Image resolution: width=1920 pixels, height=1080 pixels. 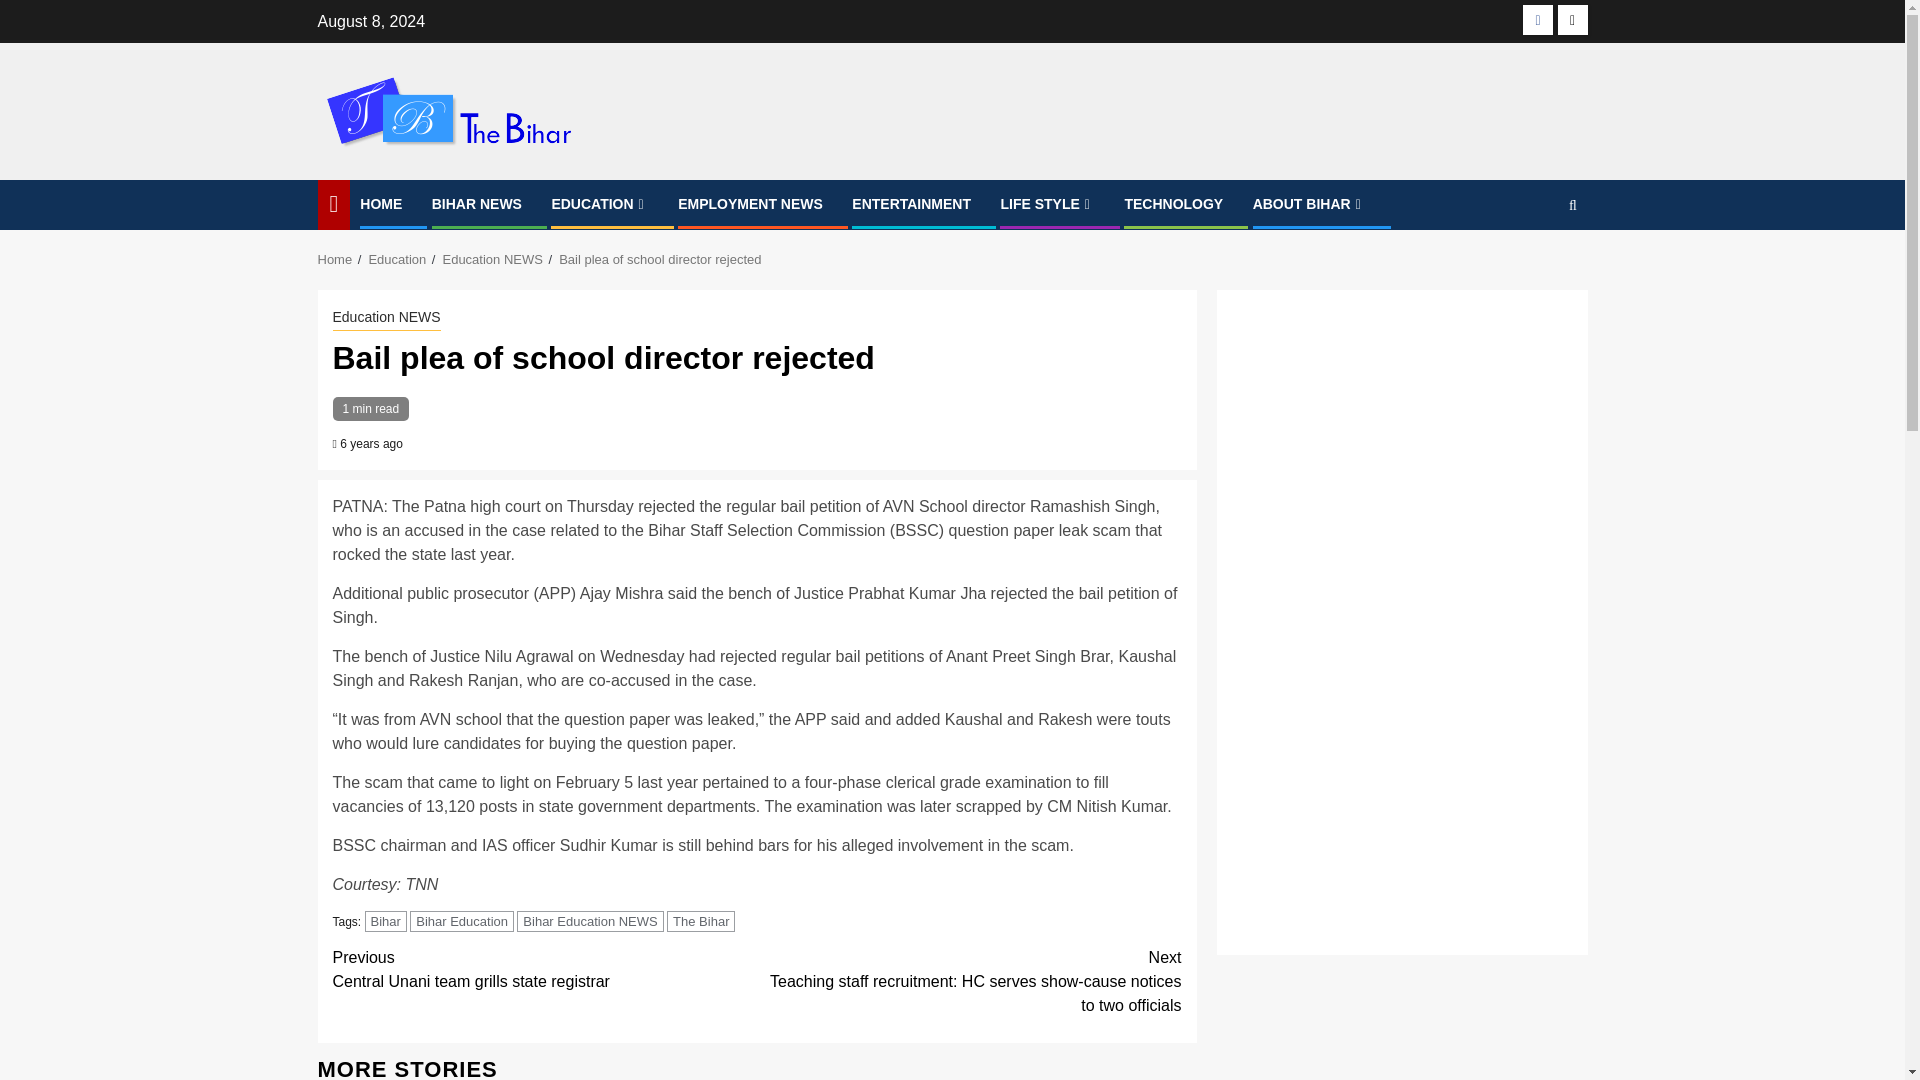 What do you see at coordinates (750, 203) in the screenshot?
I see `EMPLOYMENT NEWS` at bounding box center [750, 203].